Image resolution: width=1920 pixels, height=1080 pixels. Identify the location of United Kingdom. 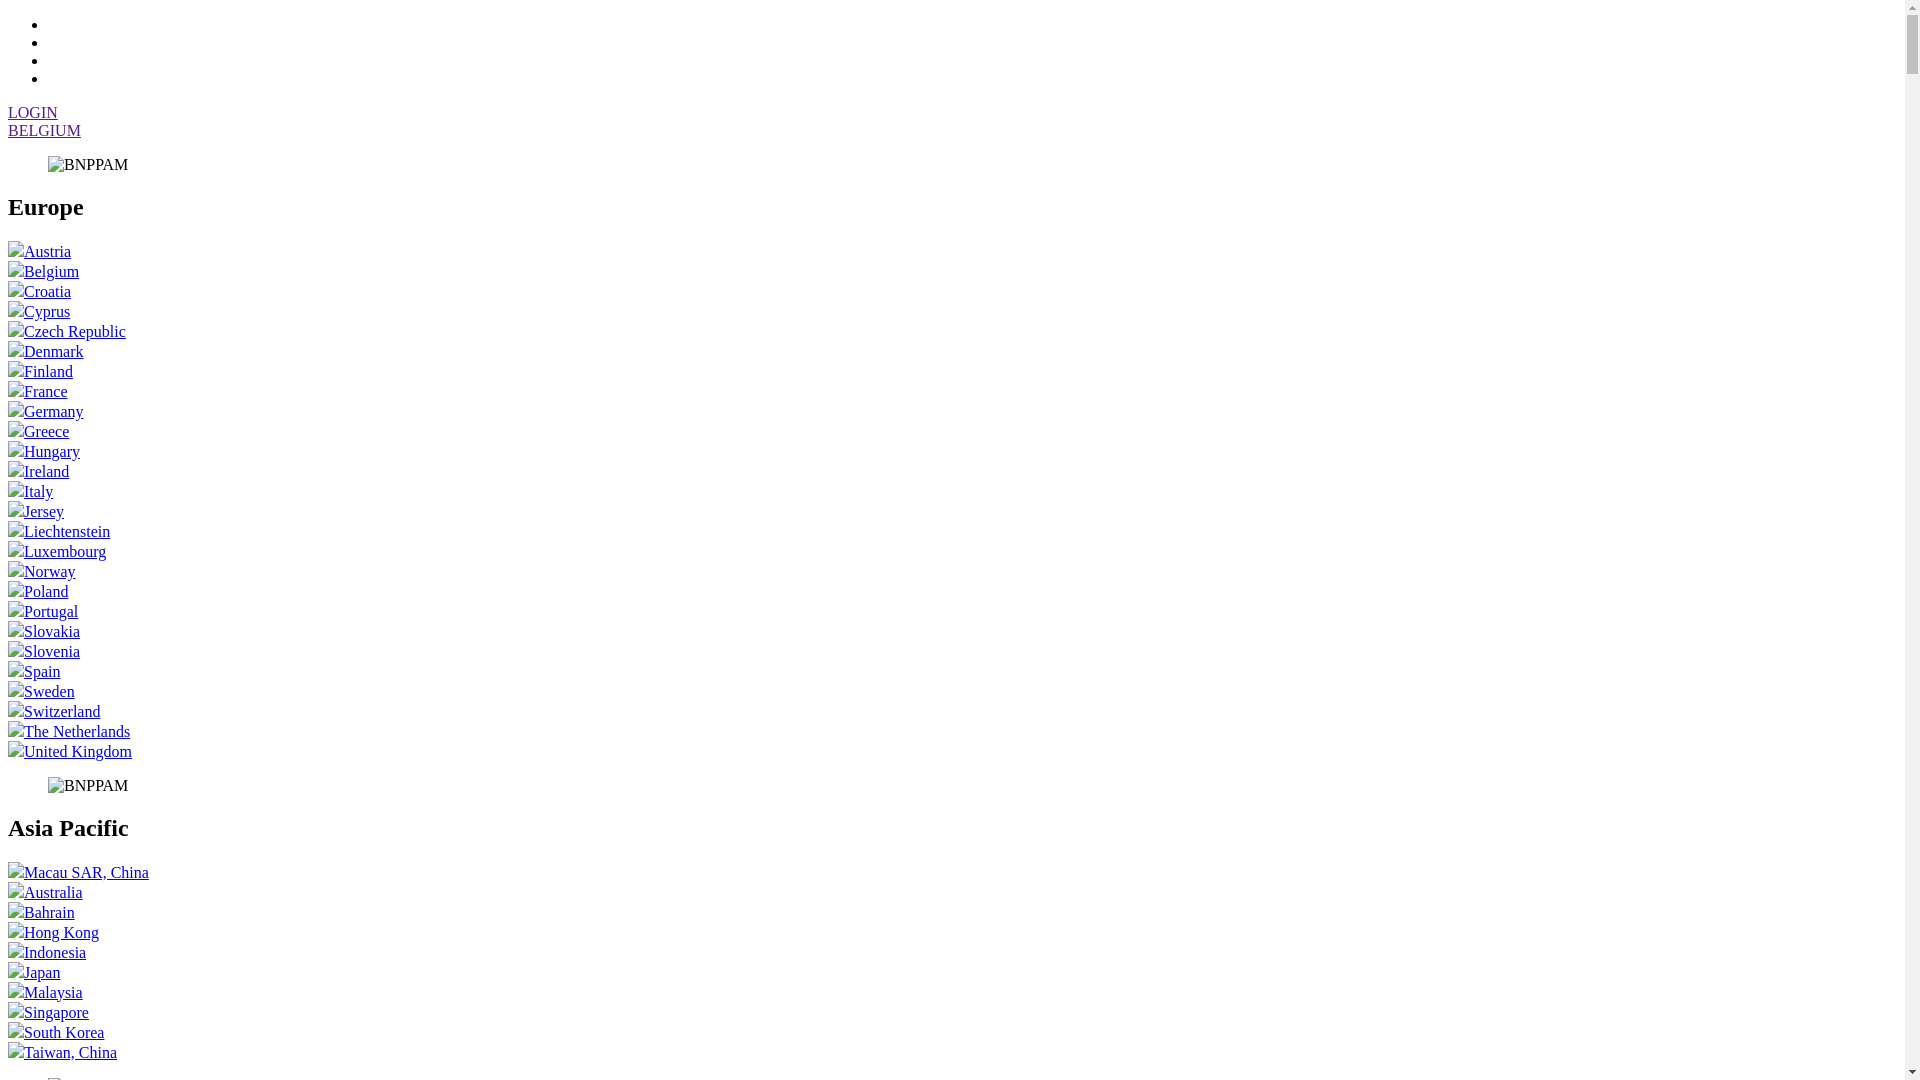
(70, 752).